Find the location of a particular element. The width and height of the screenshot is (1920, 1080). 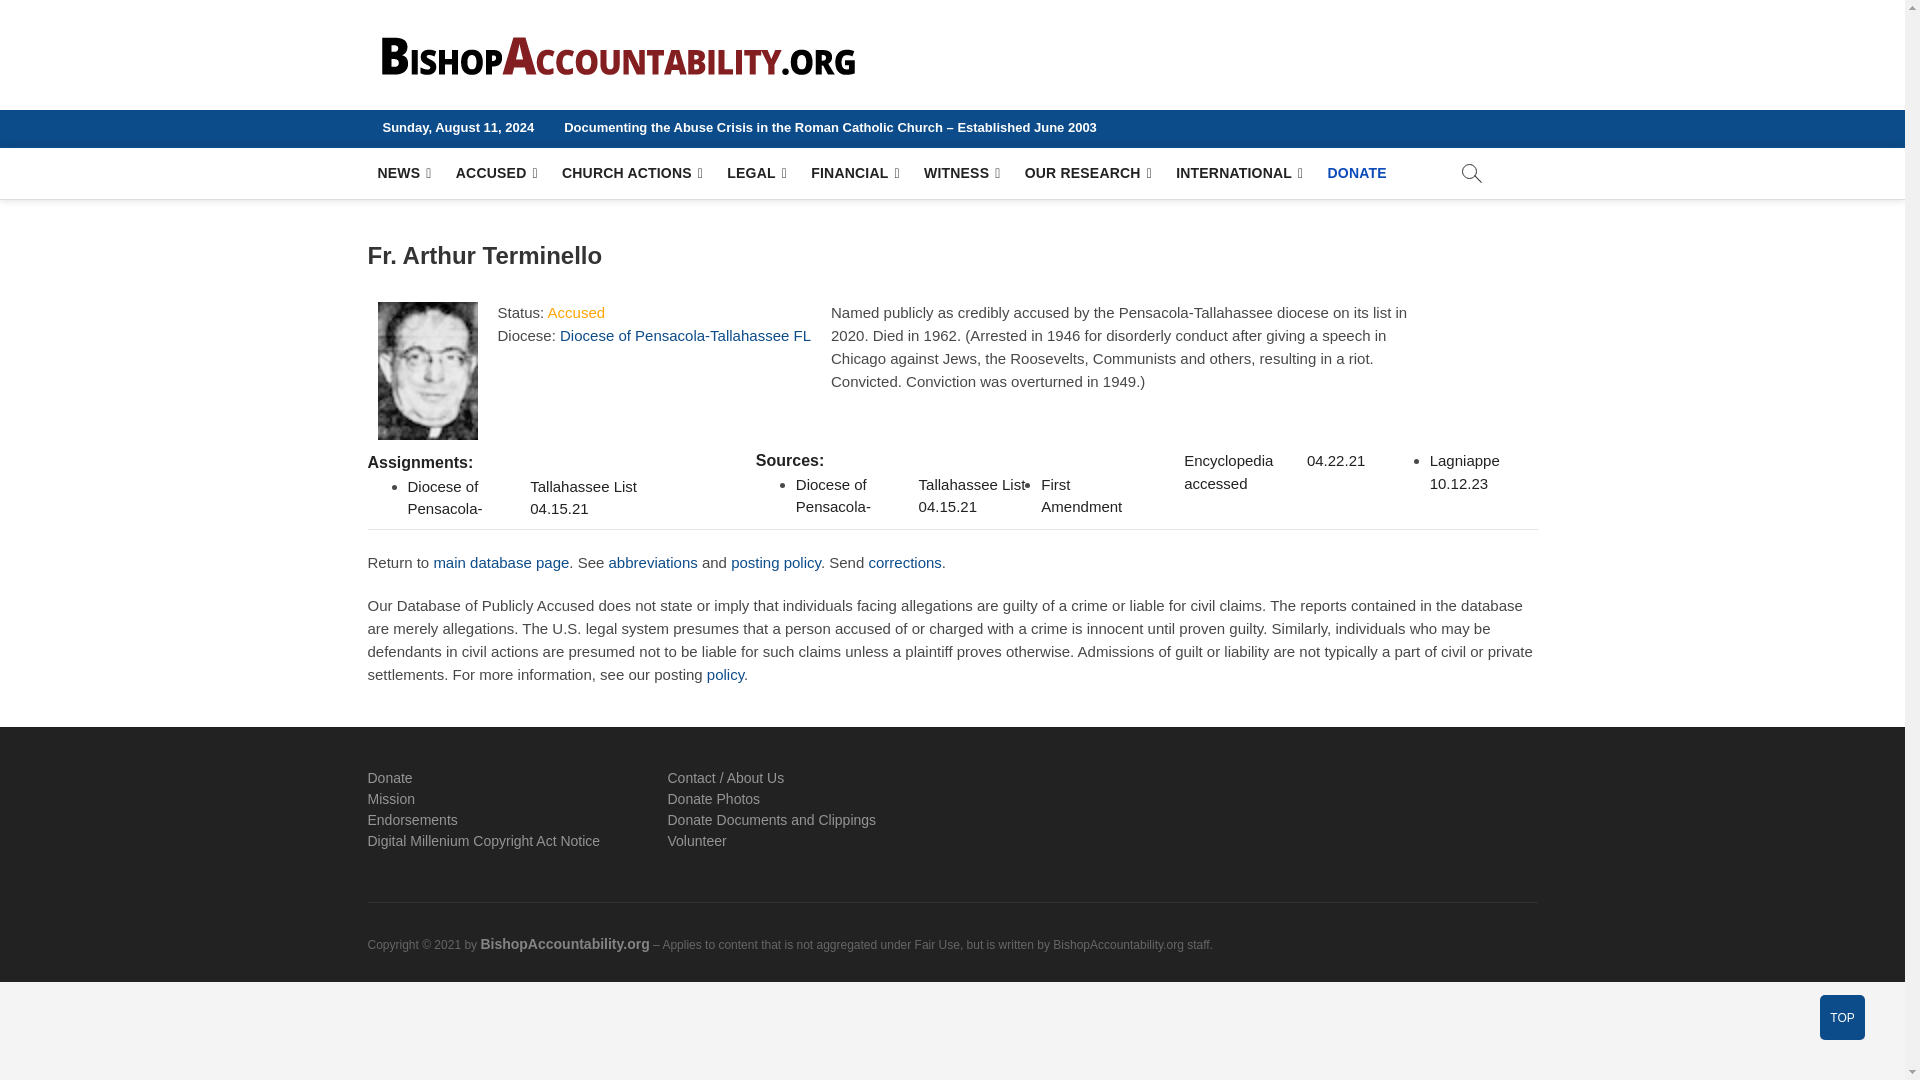

ACCUSED is located at coordinates (496, 172).